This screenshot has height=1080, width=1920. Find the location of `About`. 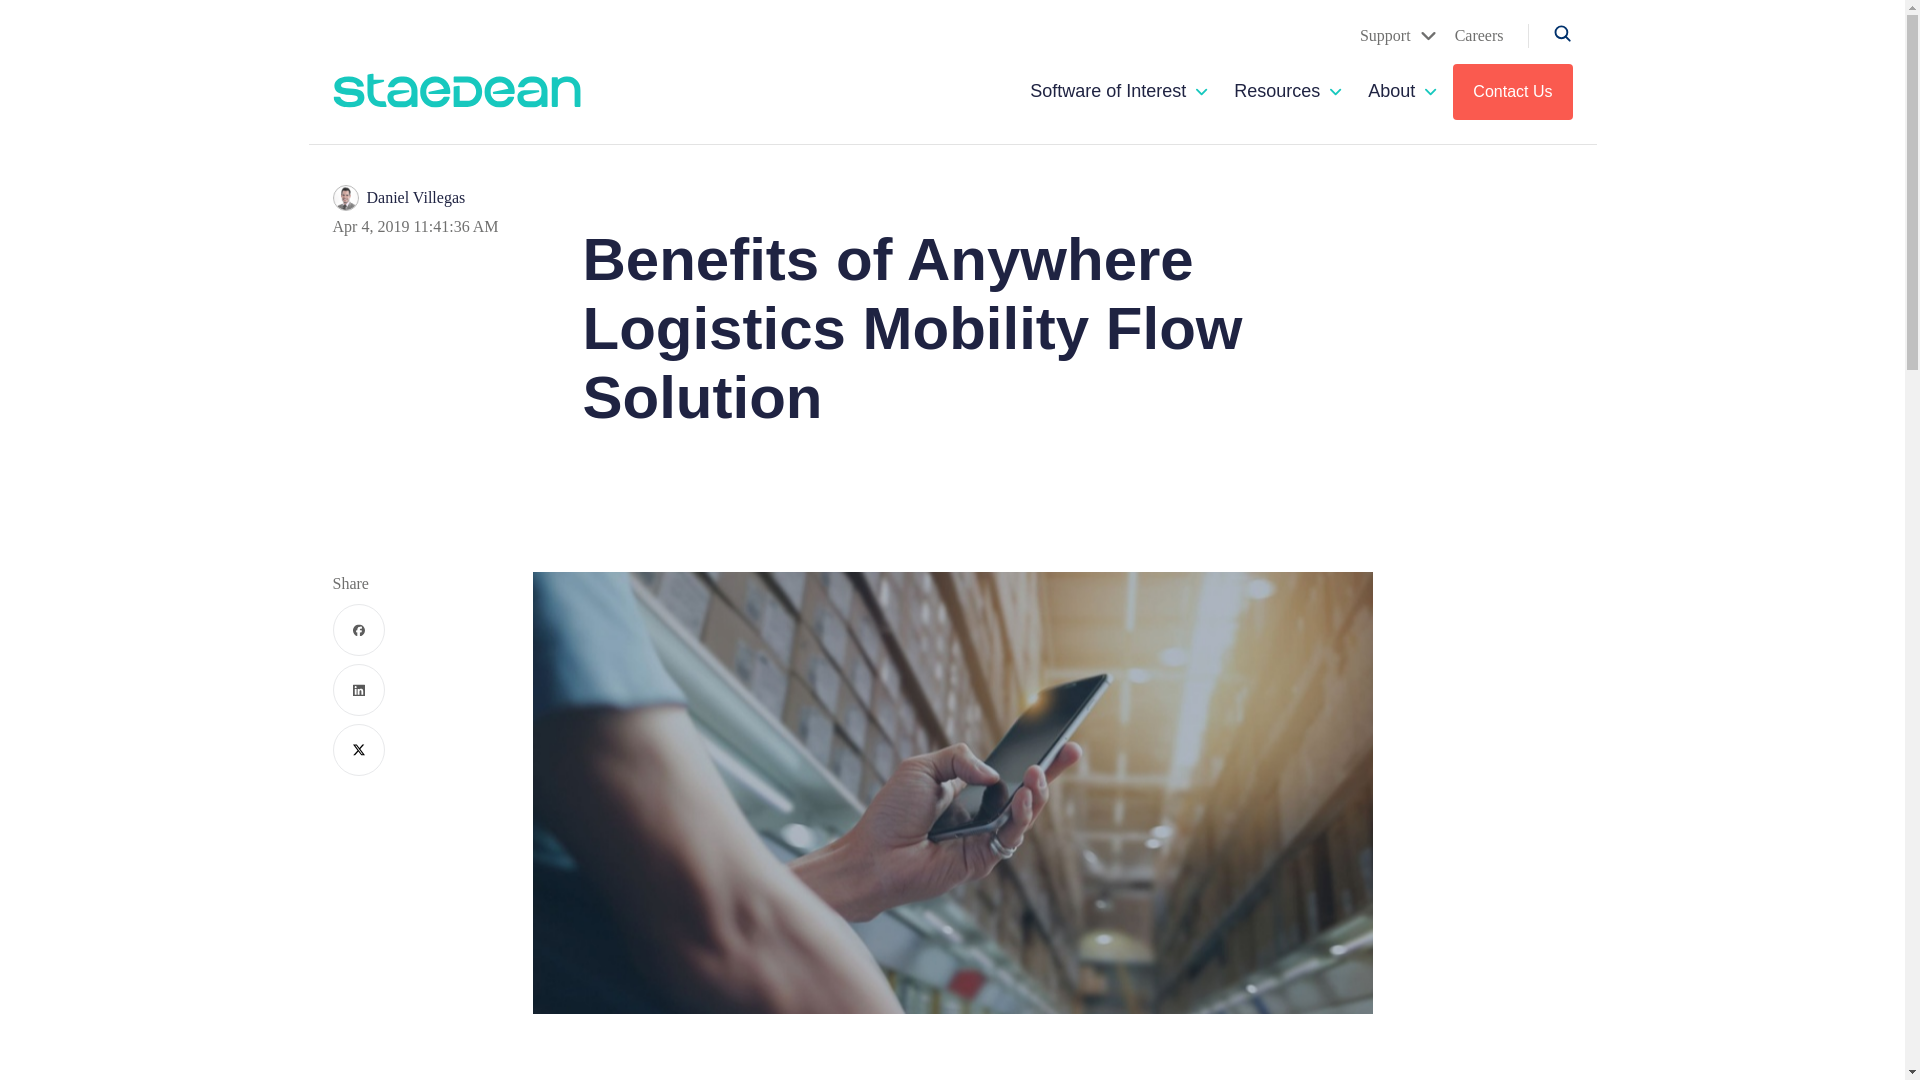

About is located at coordinates (1391, 91).